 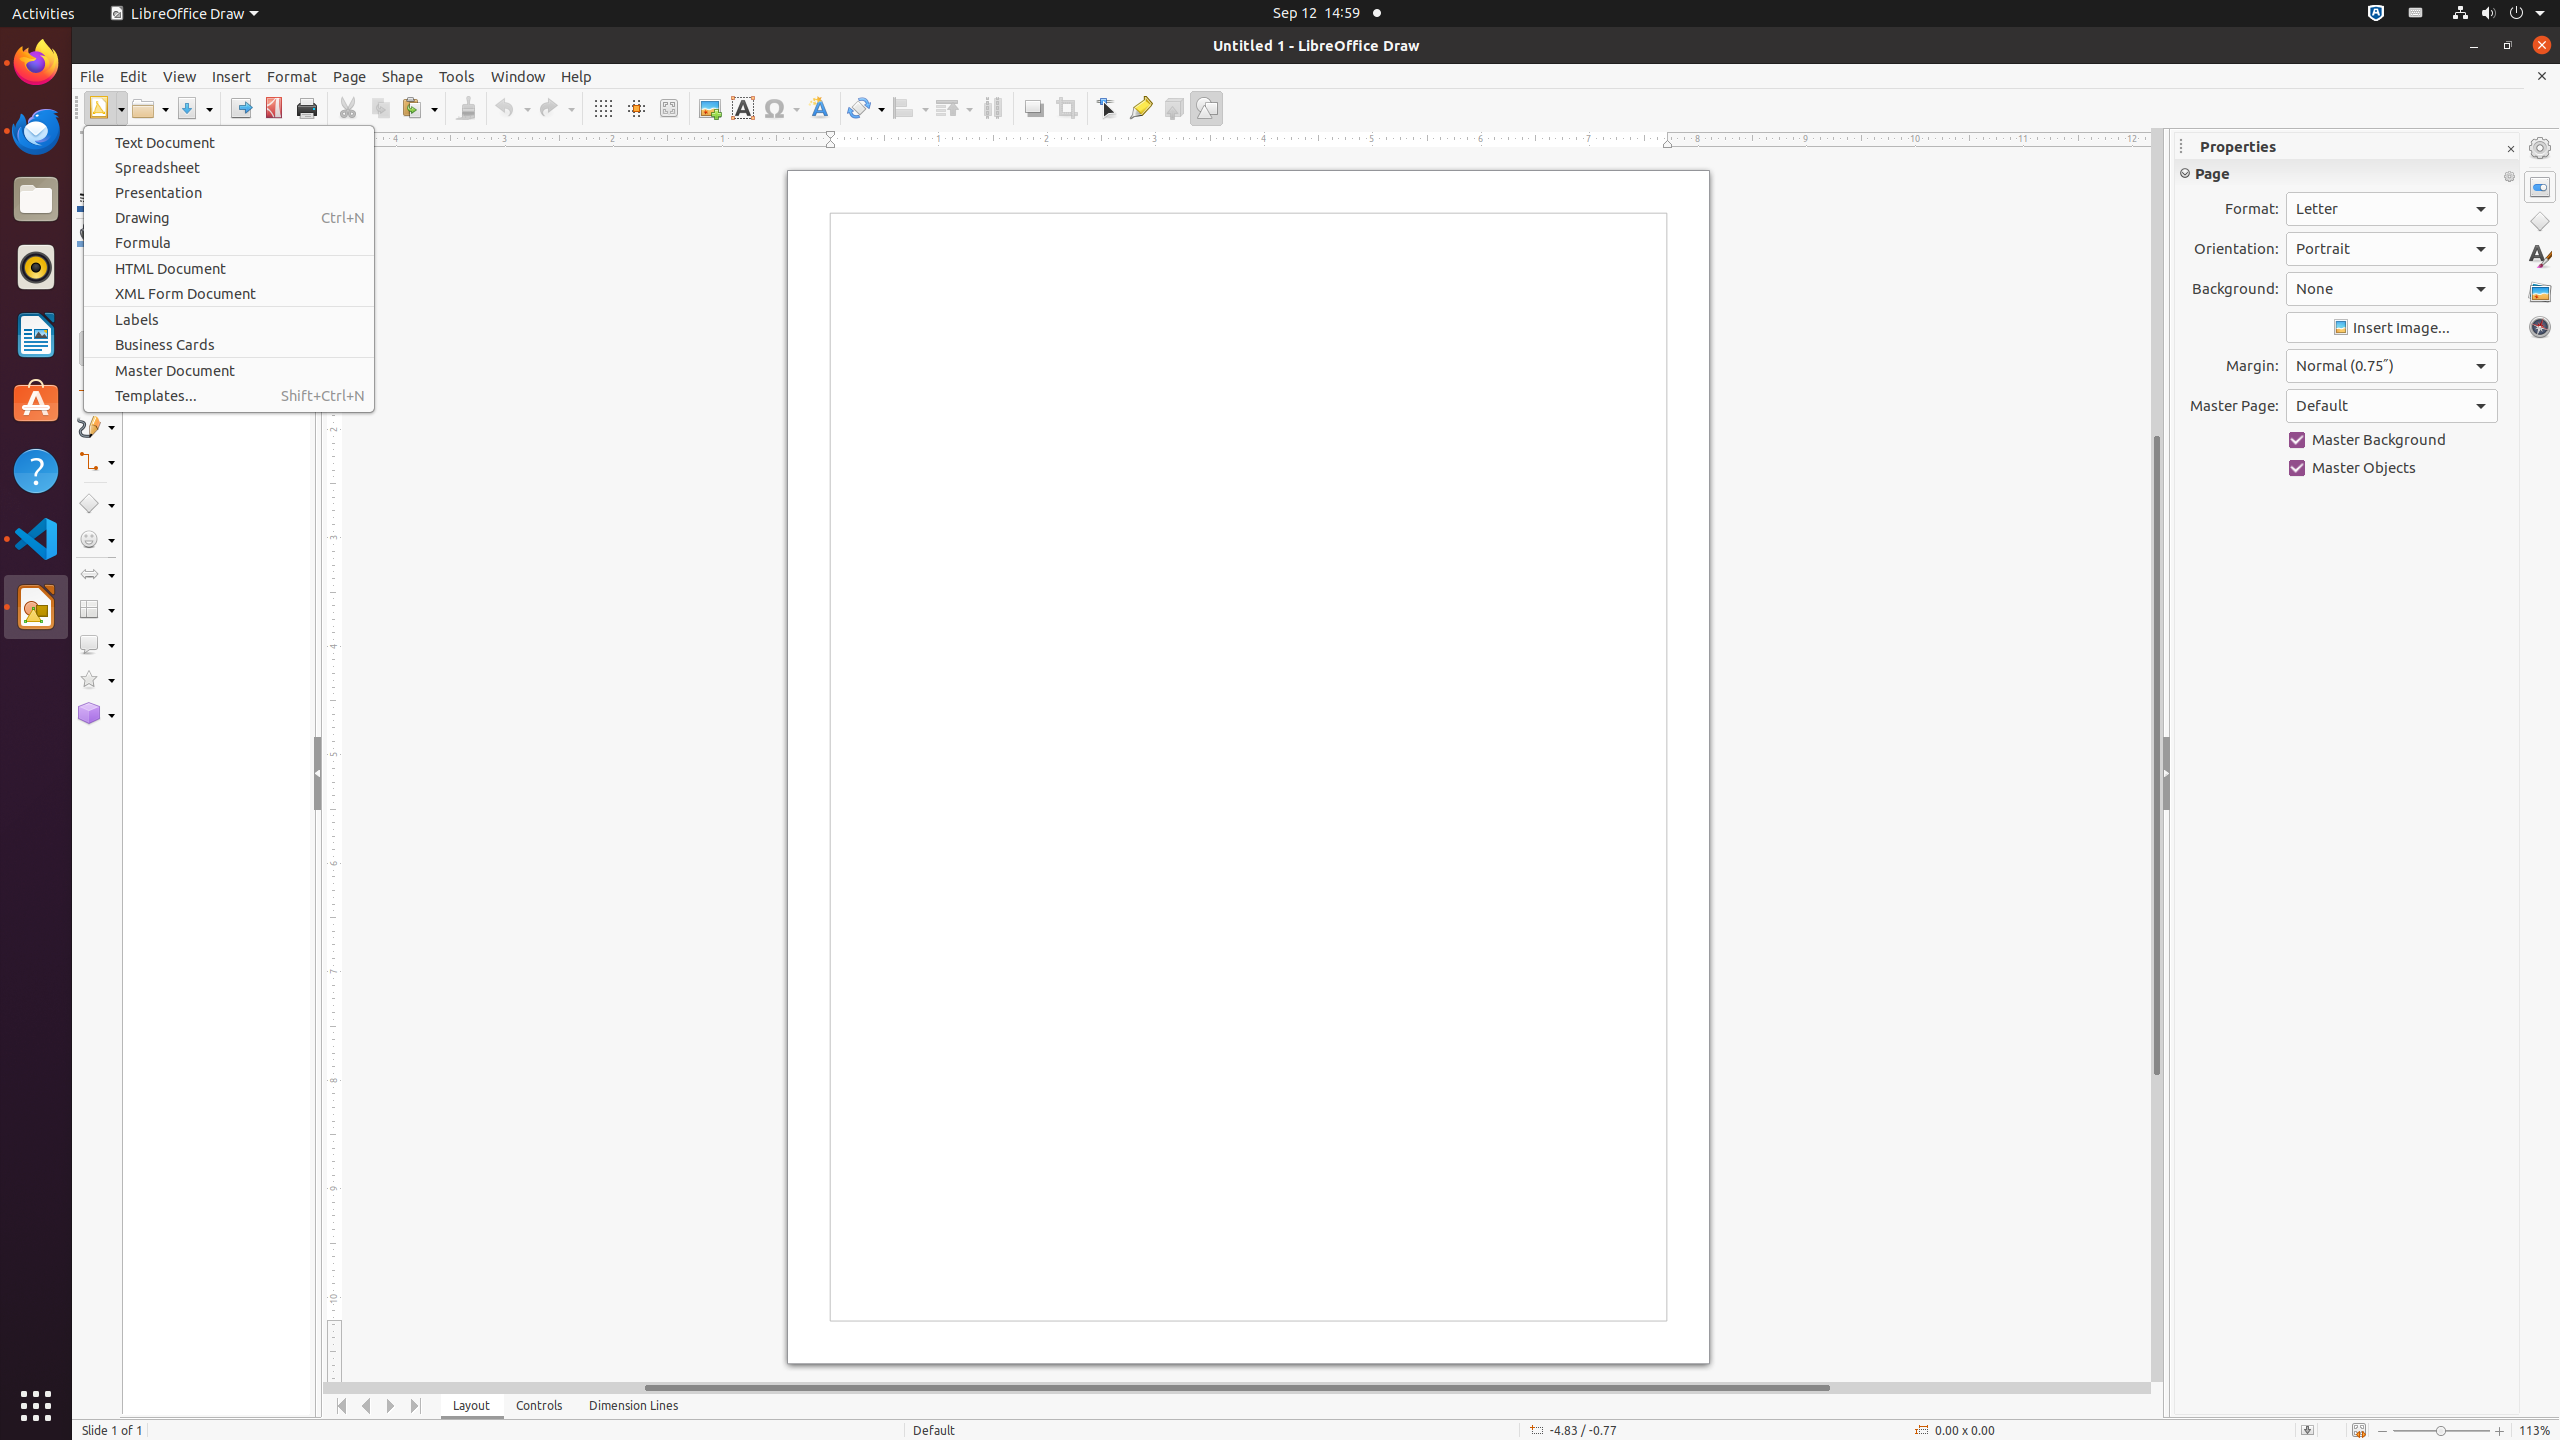 I want to click on Ubuntu Software, so click(x=36, y=402).